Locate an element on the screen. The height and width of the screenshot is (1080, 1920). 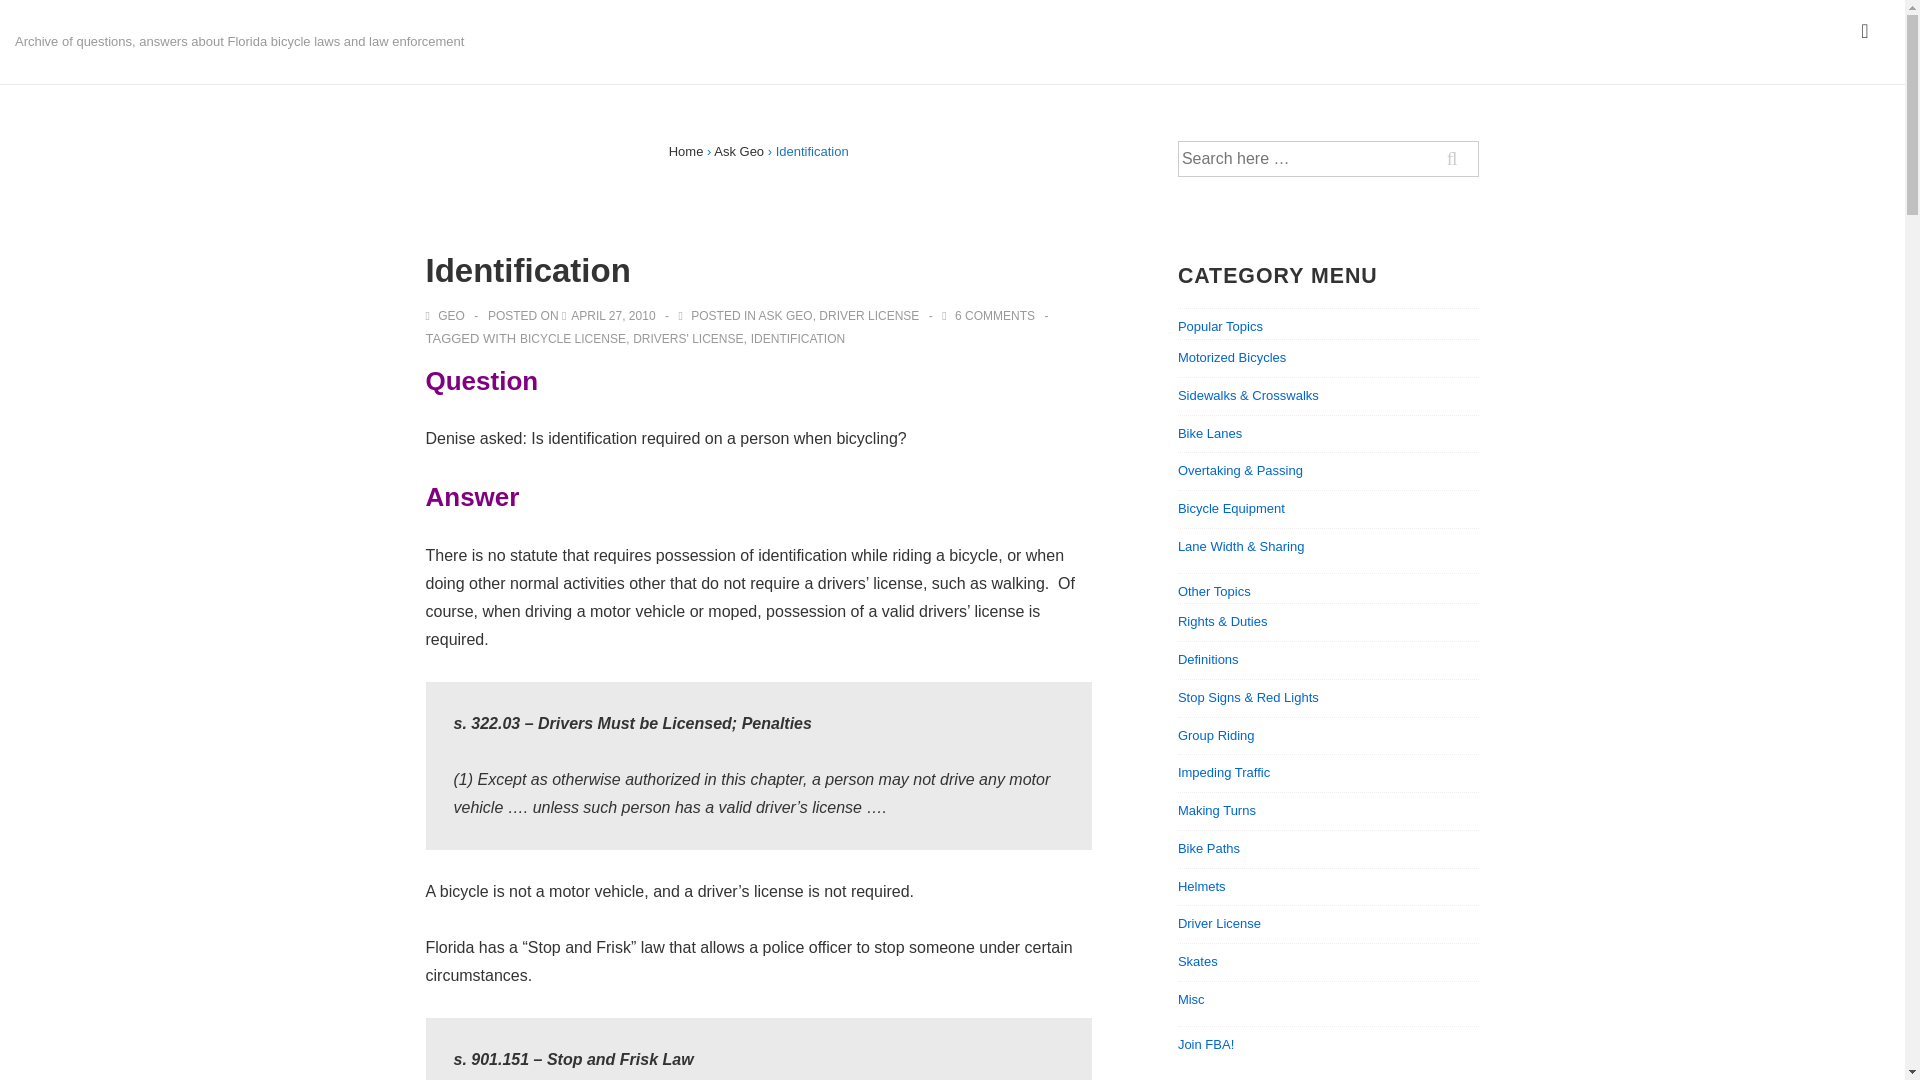
ASK GEO is located at coordinates (785, 315).